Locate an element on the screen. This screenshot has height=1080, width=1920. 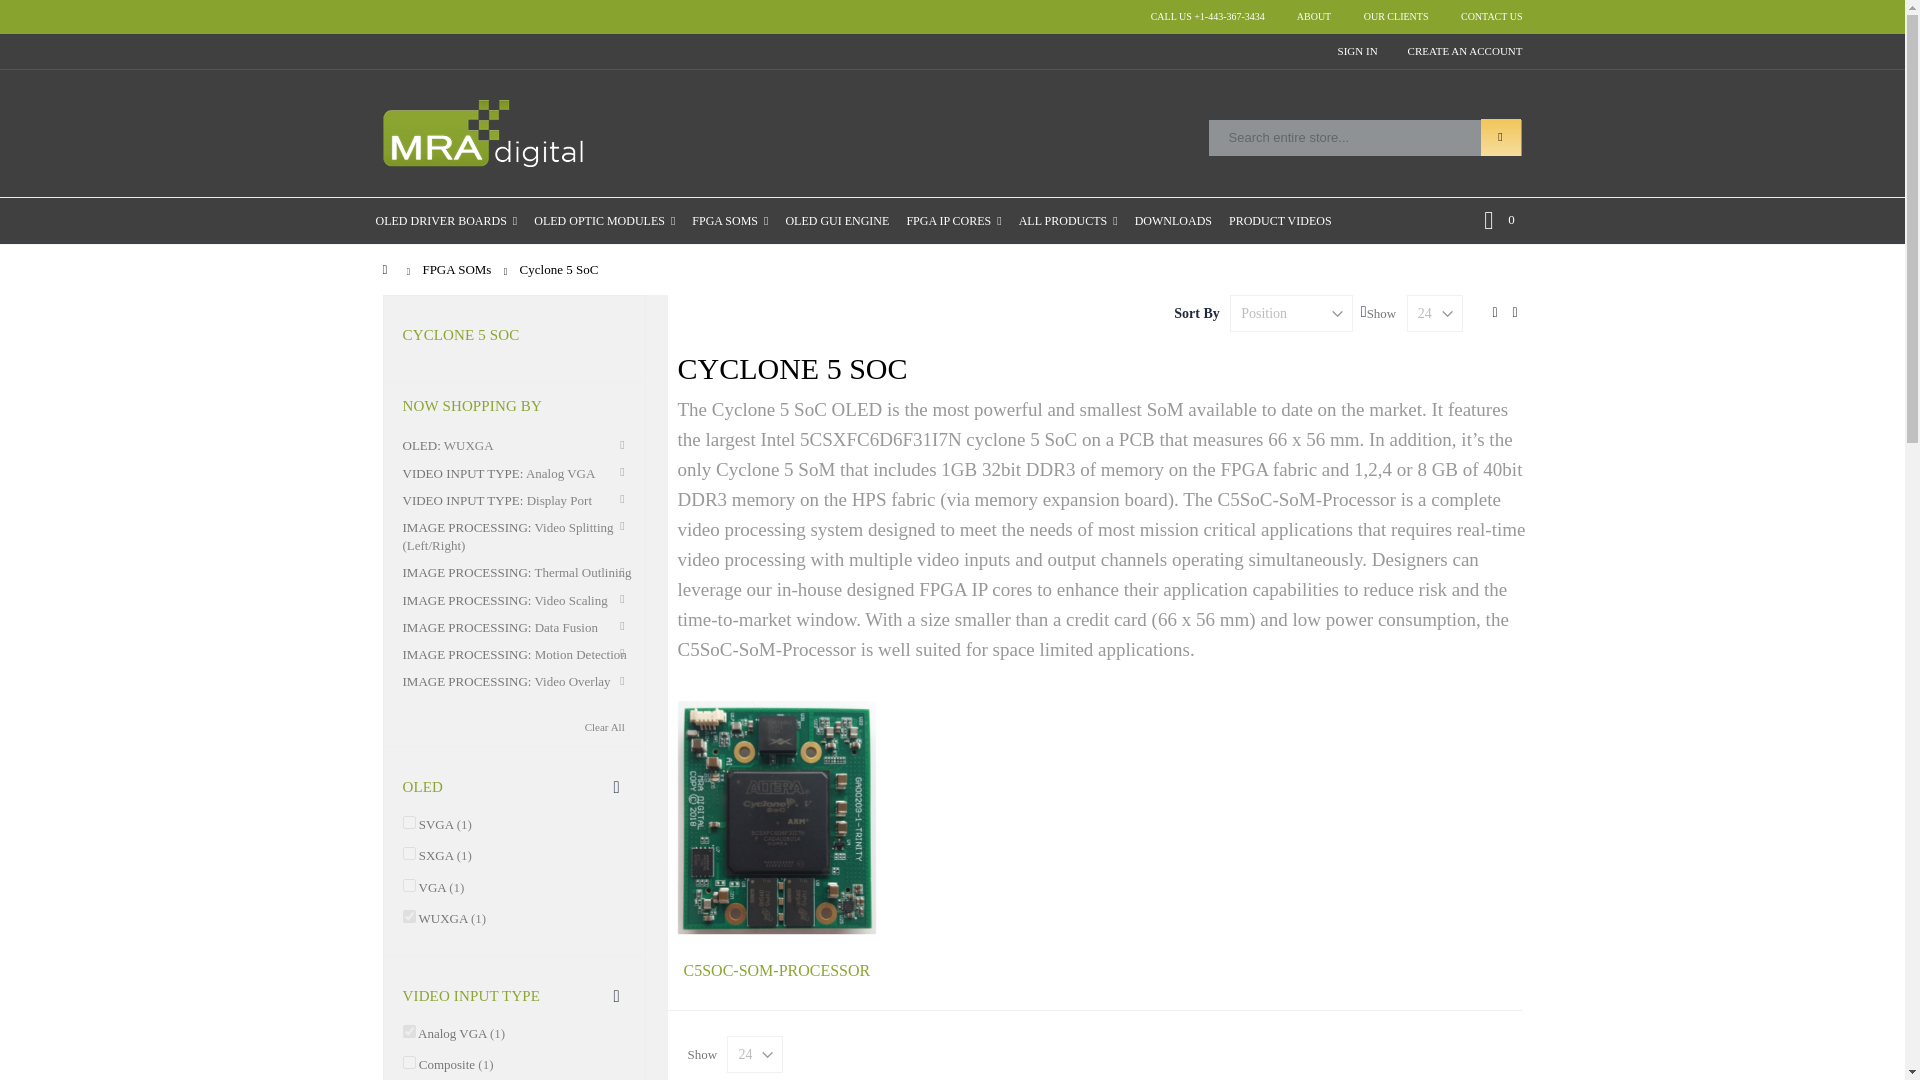
on is located at coordinates (408, 1062).